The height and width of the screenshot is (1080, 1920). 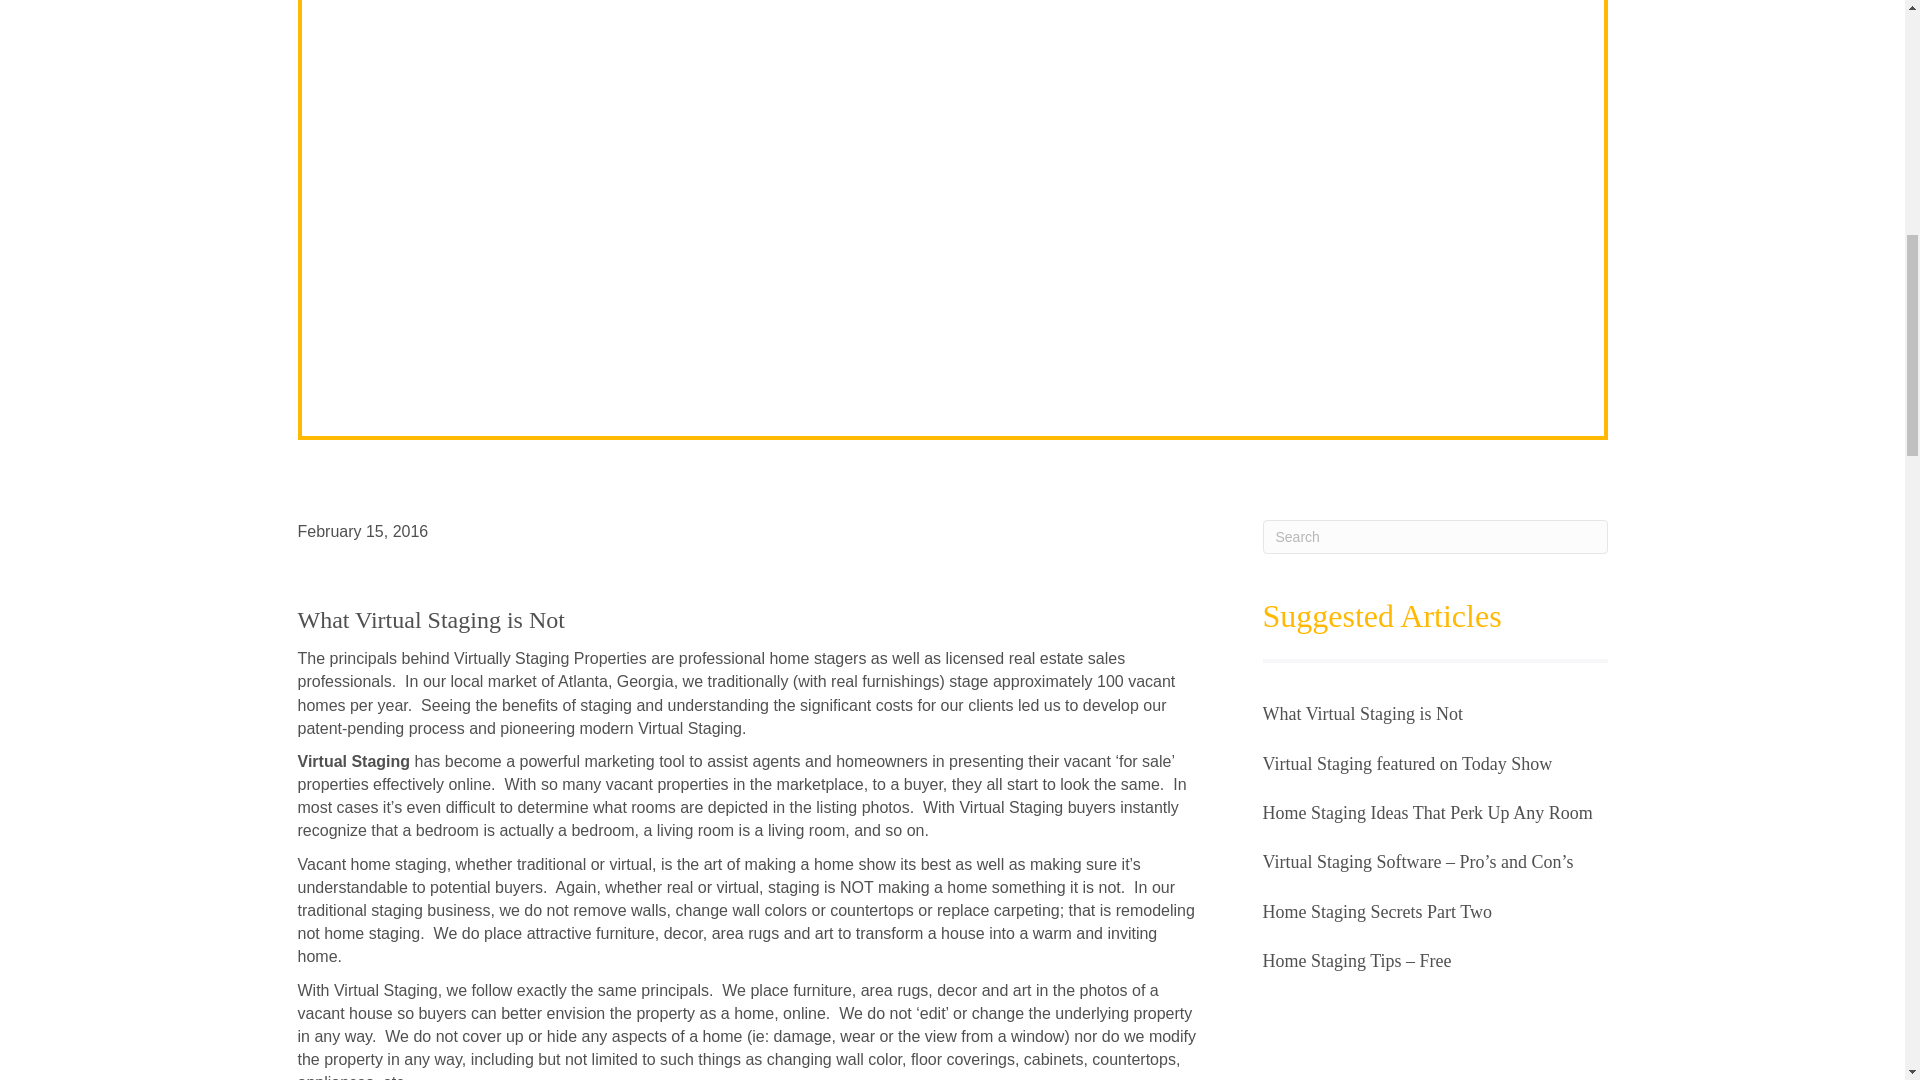 I want to click on Home Staging Secrets Part Two, so click(x=1376, y=912).